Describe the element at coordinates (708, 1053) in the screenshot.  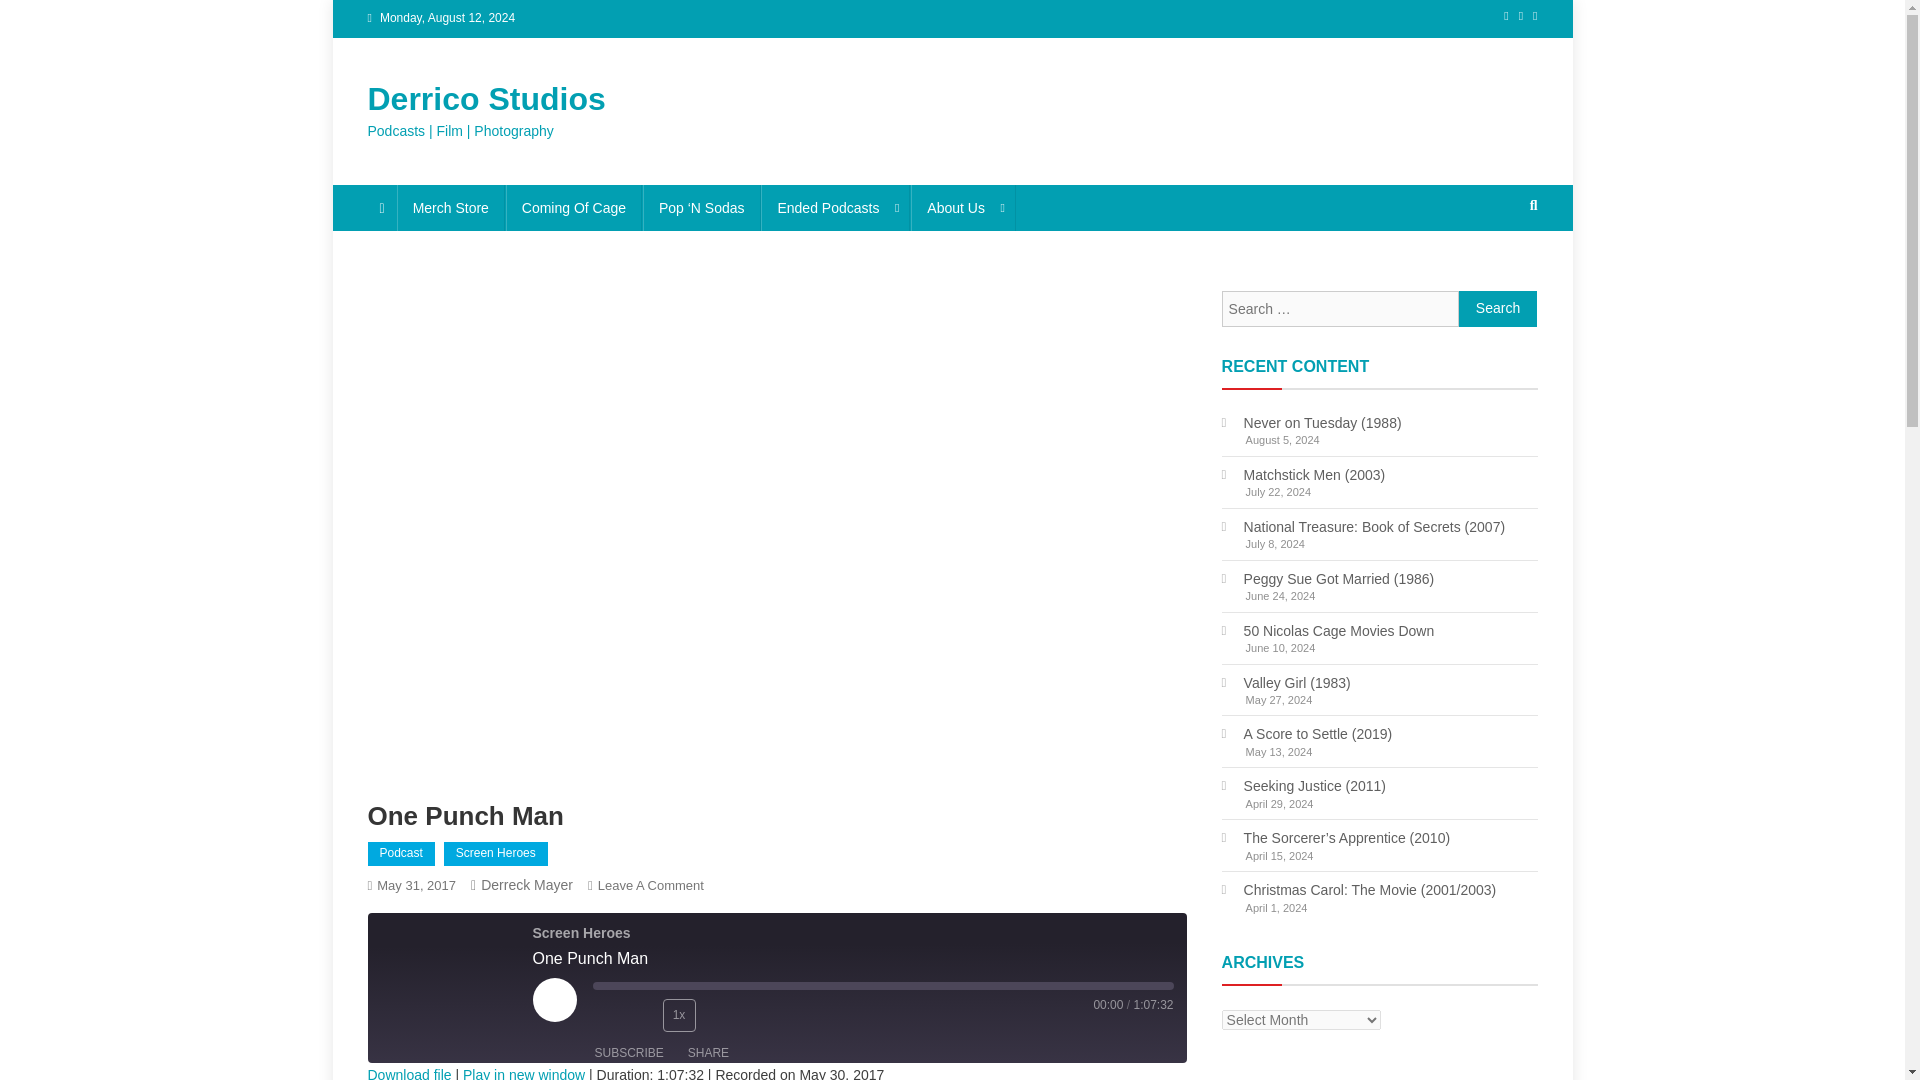
I see `SHARE` at that location.